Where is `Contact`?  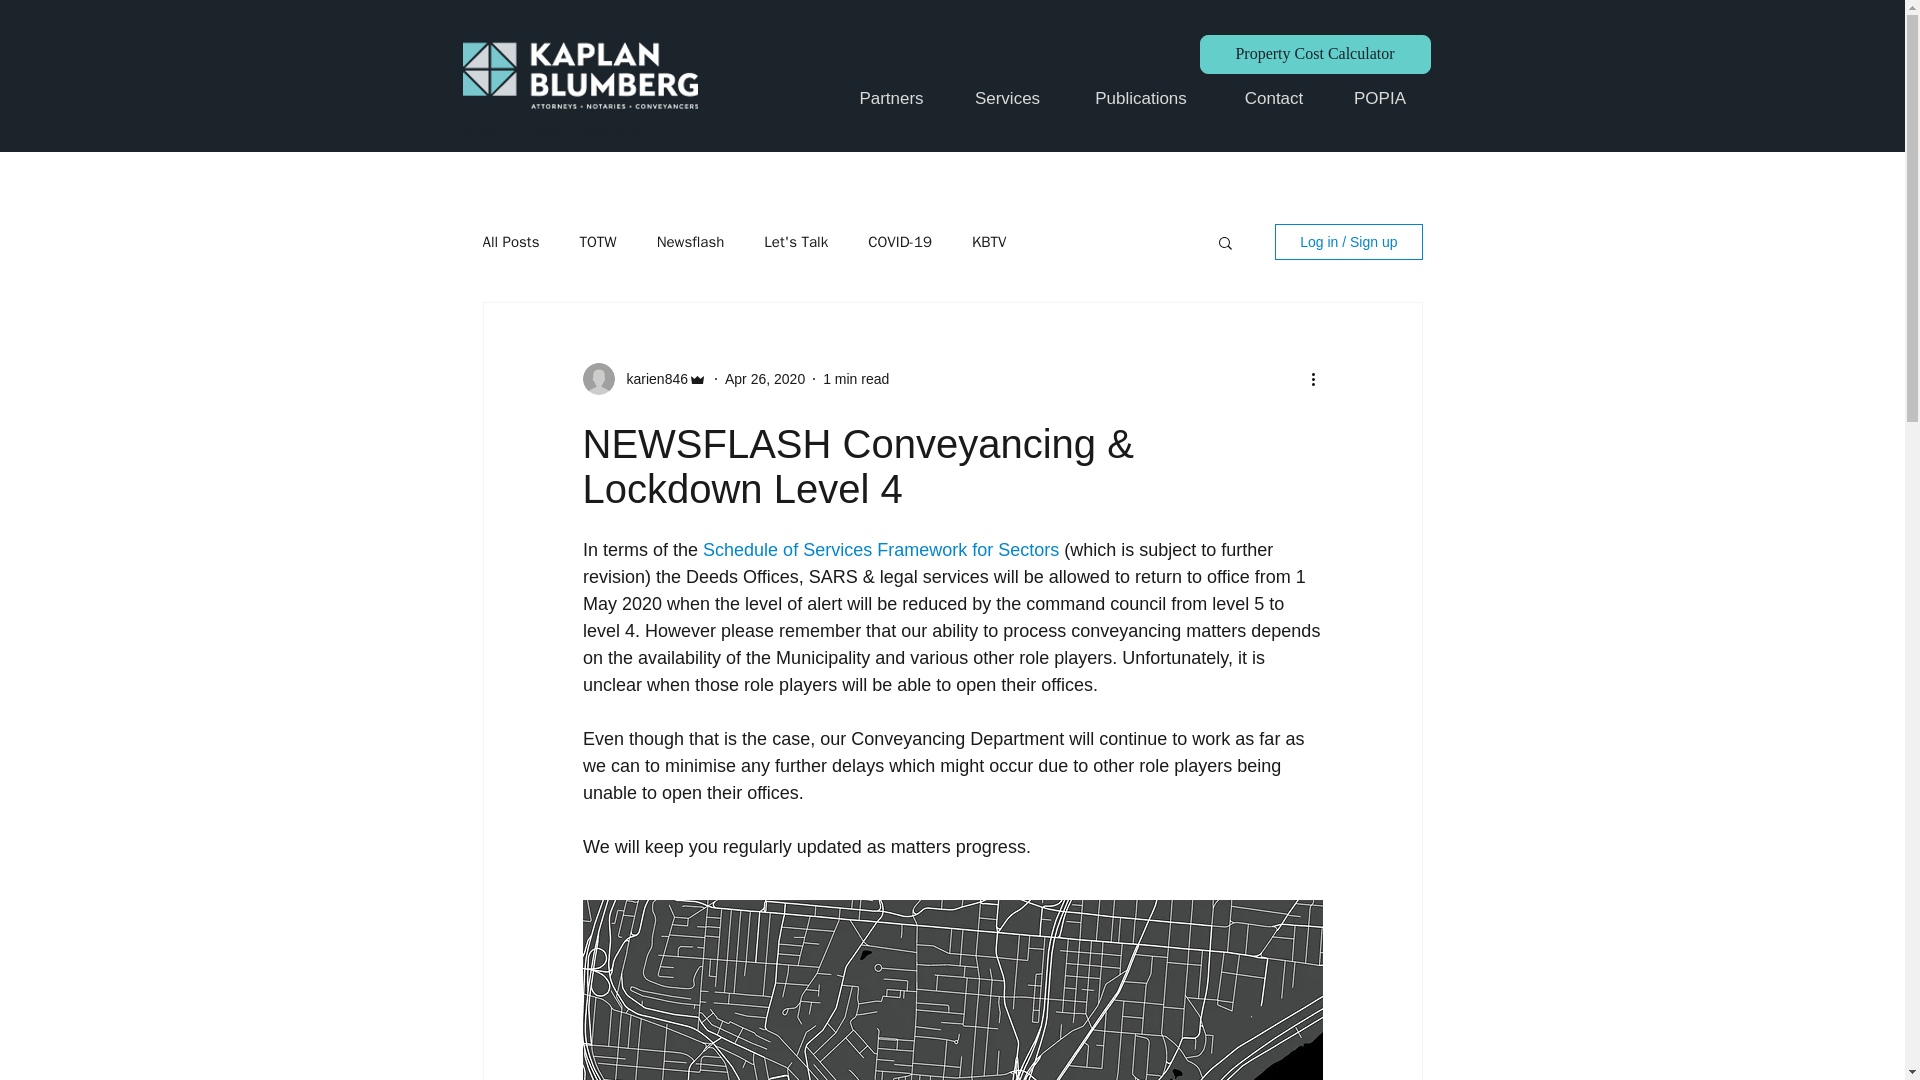
Contact is located at coordinates (1274, 99).